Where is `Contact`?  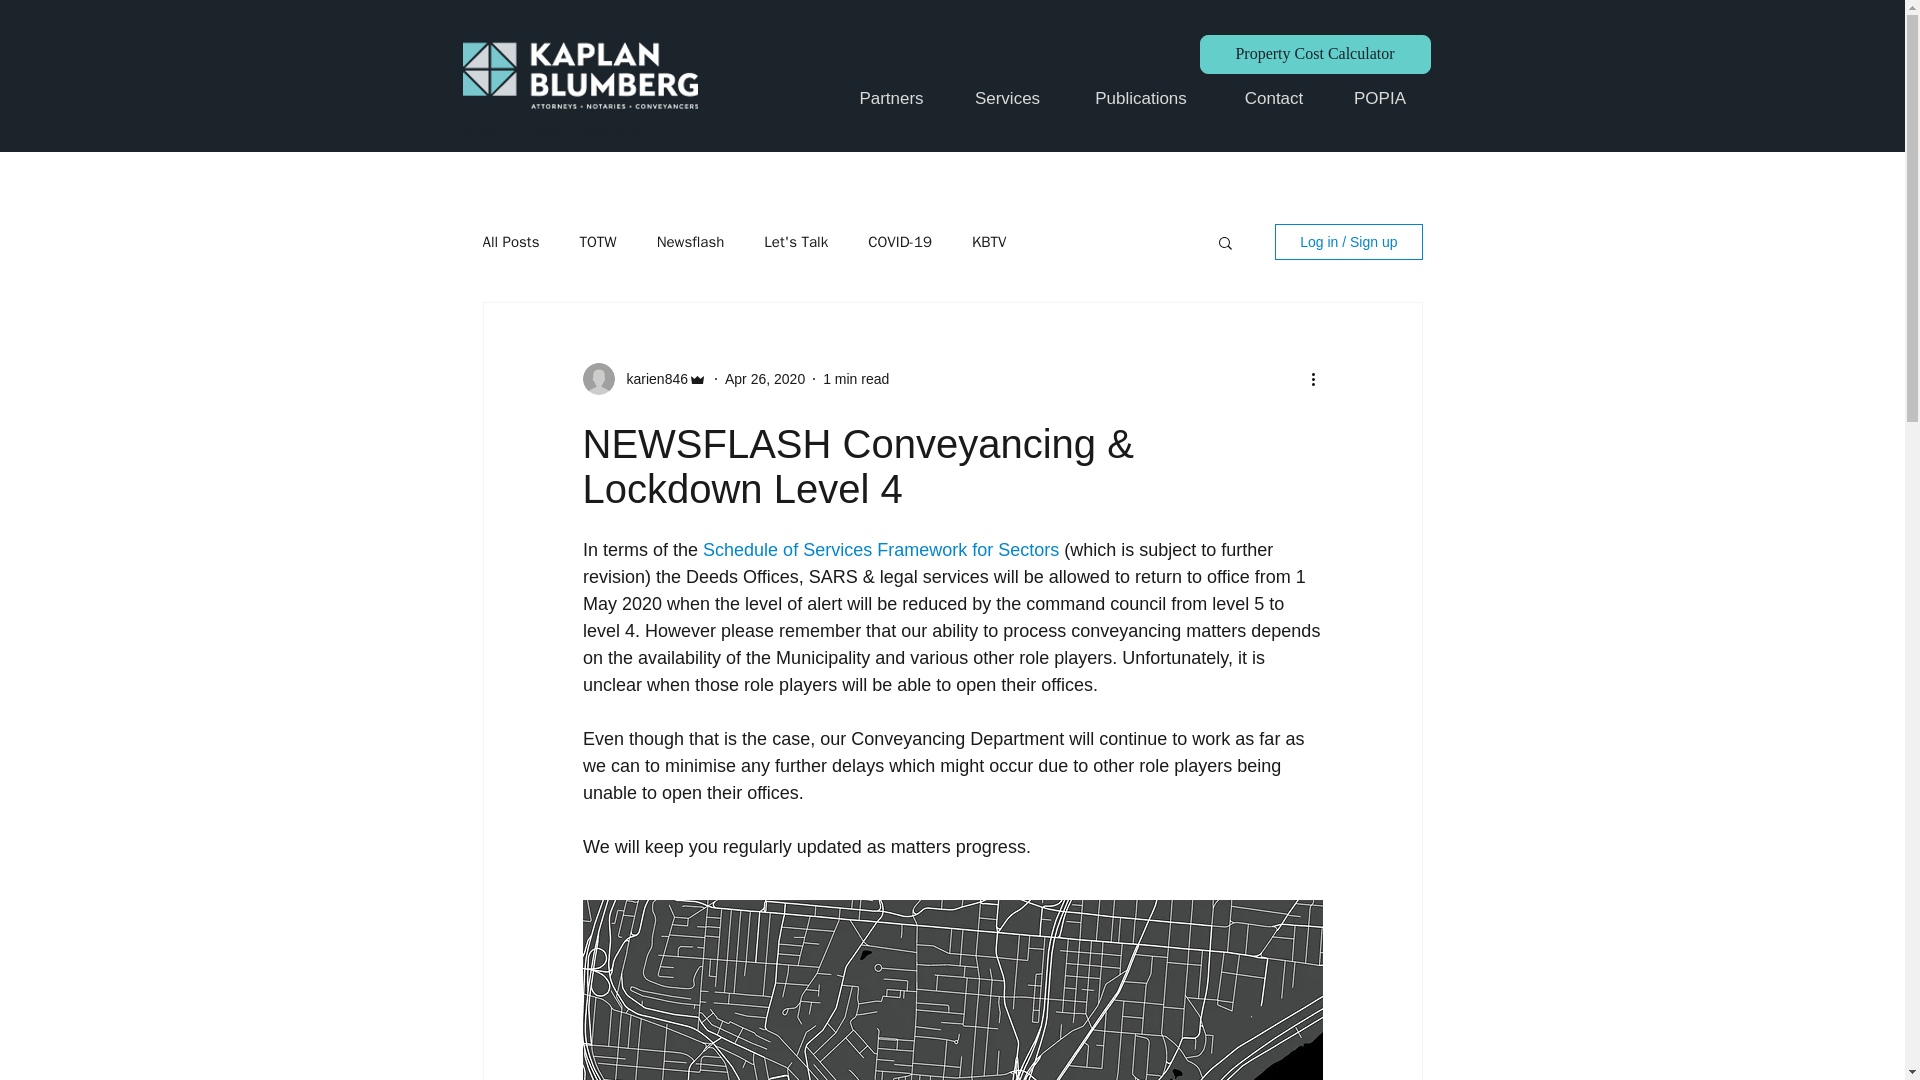
Contact is located at coordinates (1274, 99).